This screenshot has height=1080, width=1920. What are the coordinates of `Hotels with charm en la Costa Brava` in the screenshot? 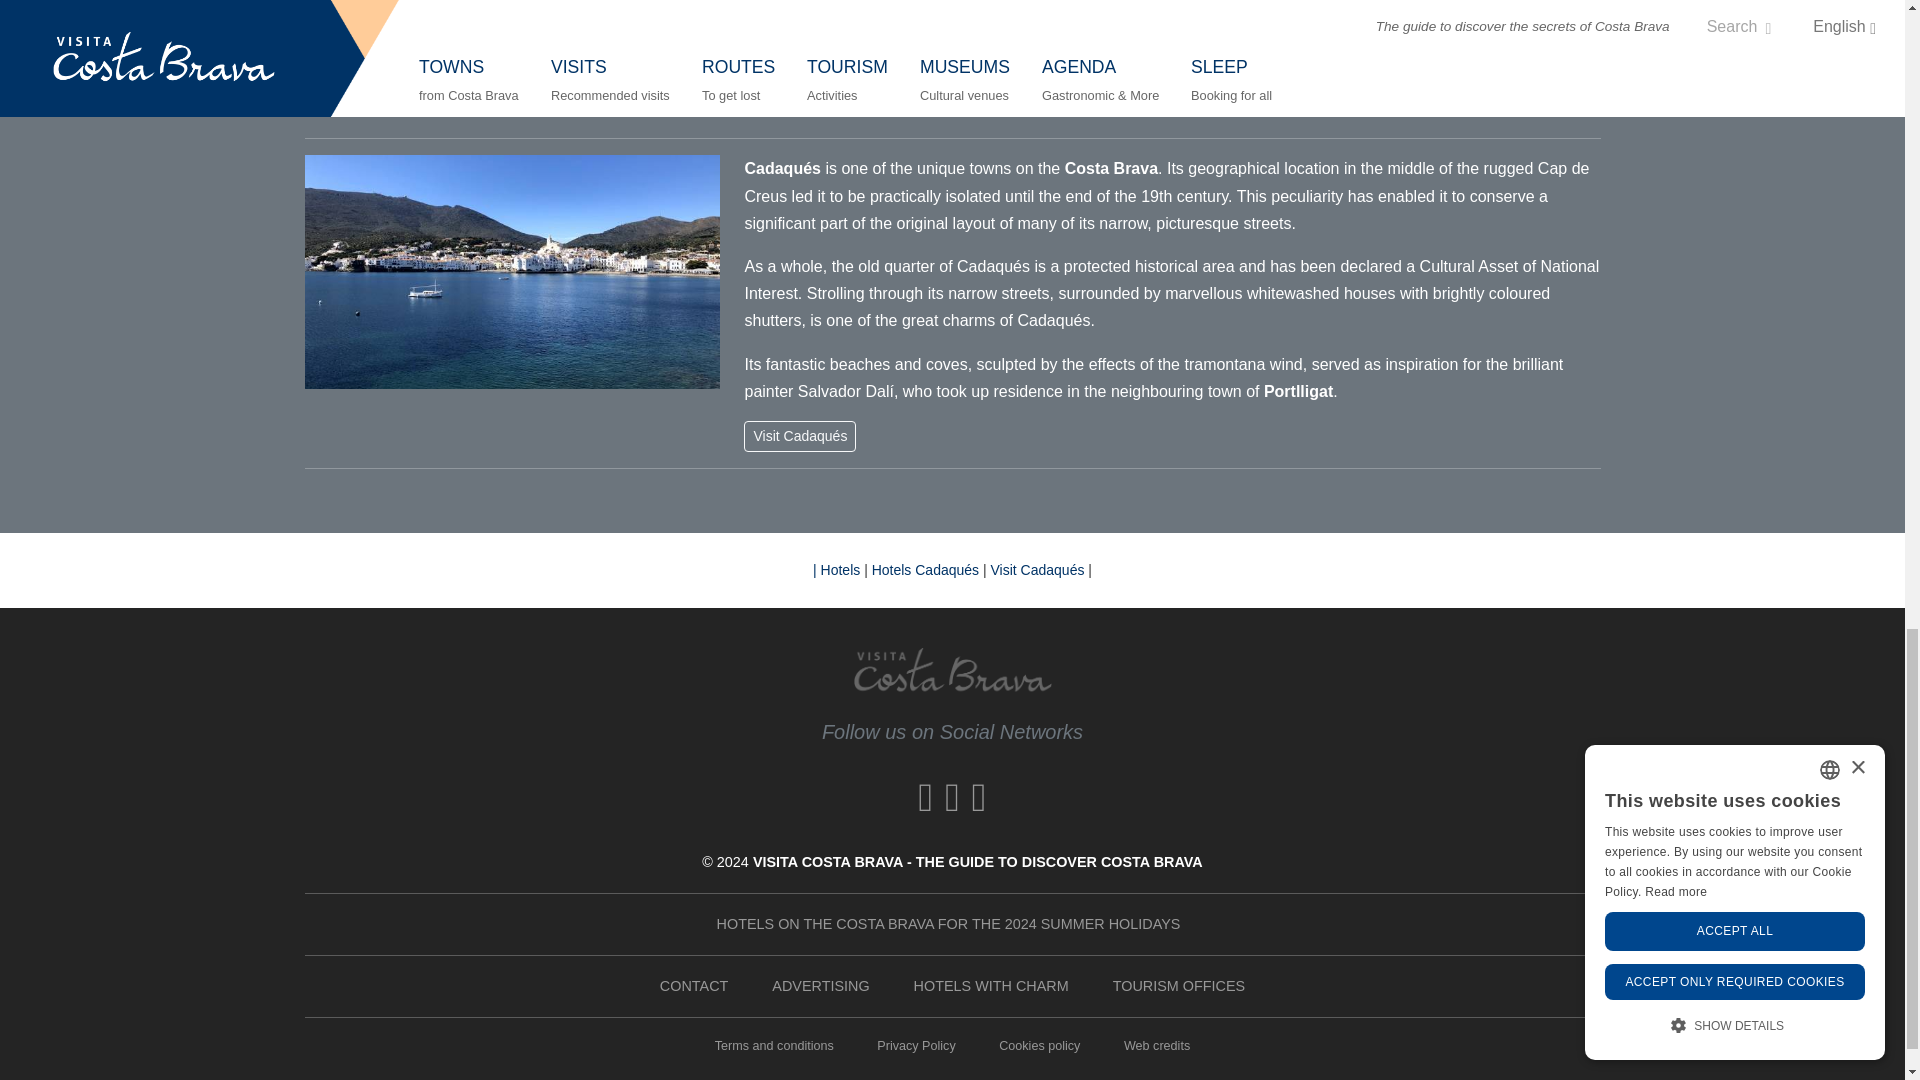 It's located at (991, 986).